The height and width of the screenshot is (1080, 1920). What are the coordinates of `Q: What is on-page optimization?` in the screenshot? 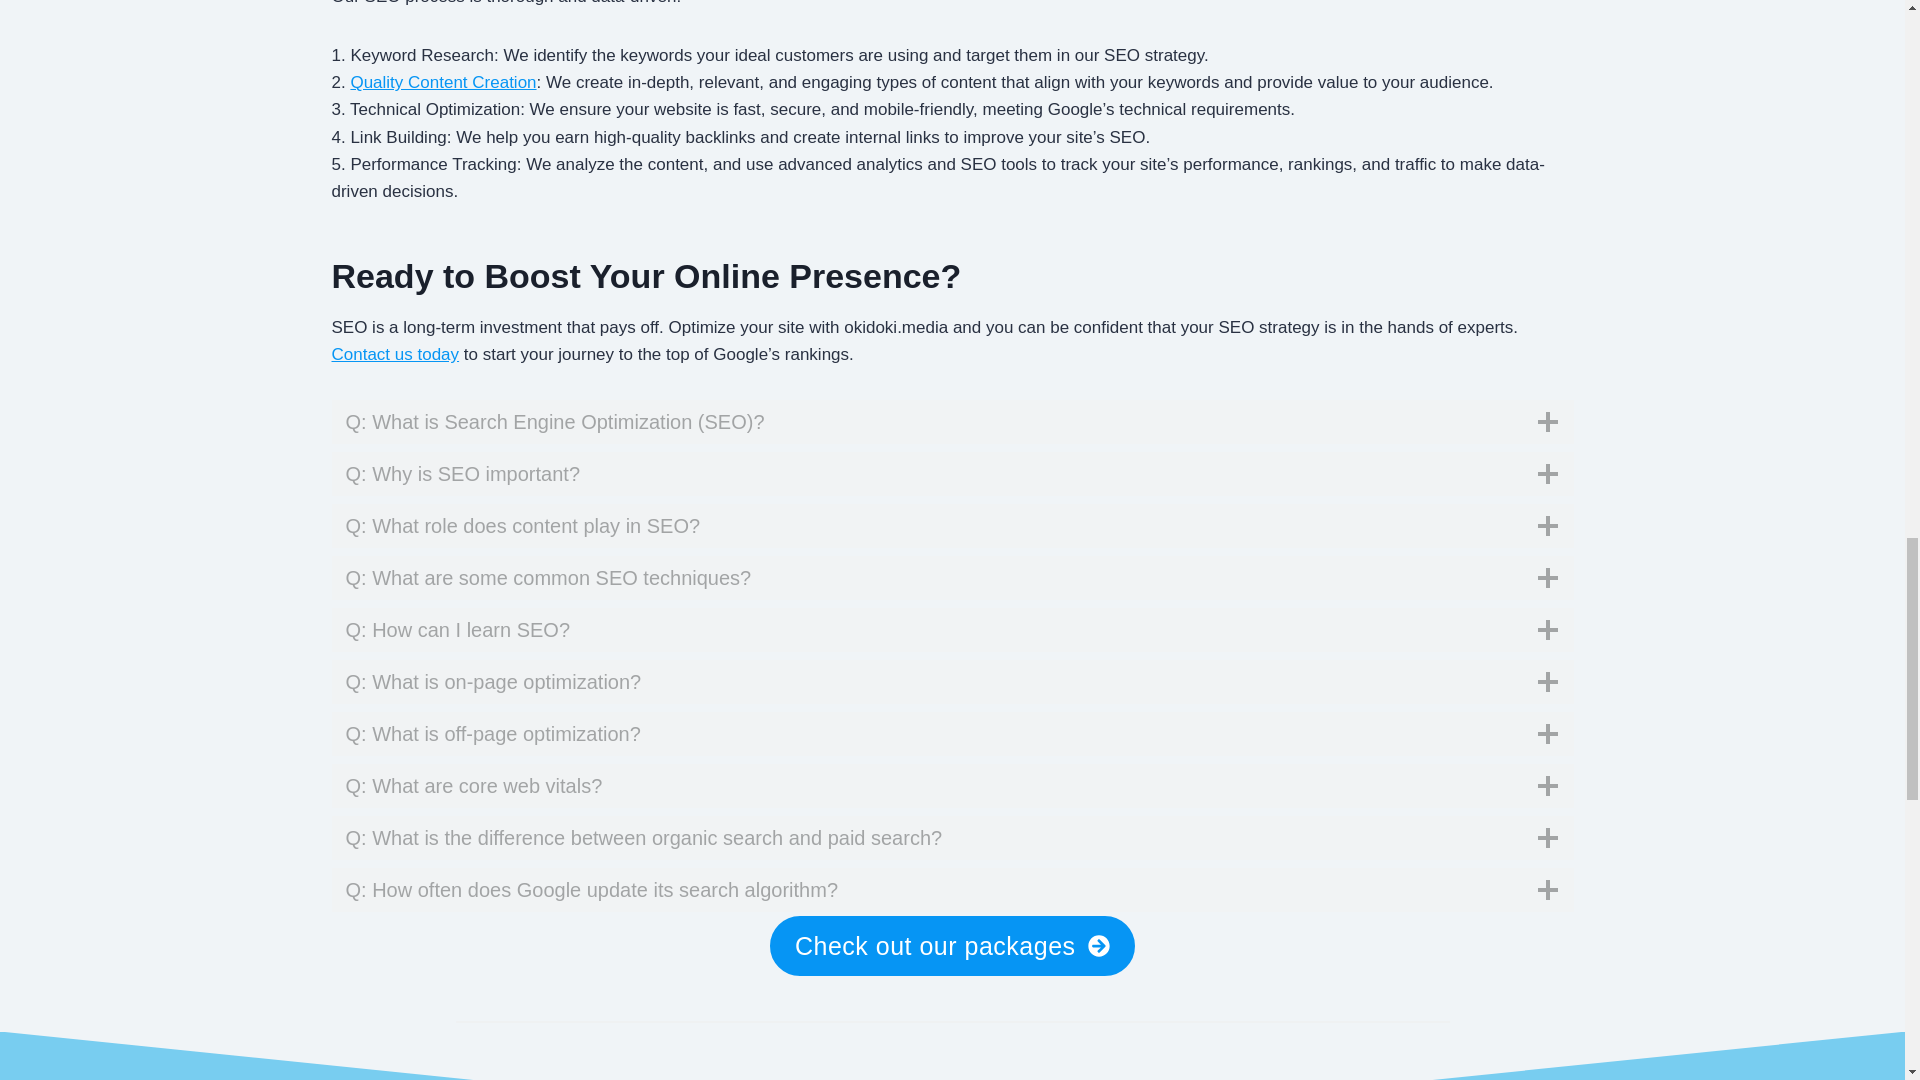 It's located at (953, 682).